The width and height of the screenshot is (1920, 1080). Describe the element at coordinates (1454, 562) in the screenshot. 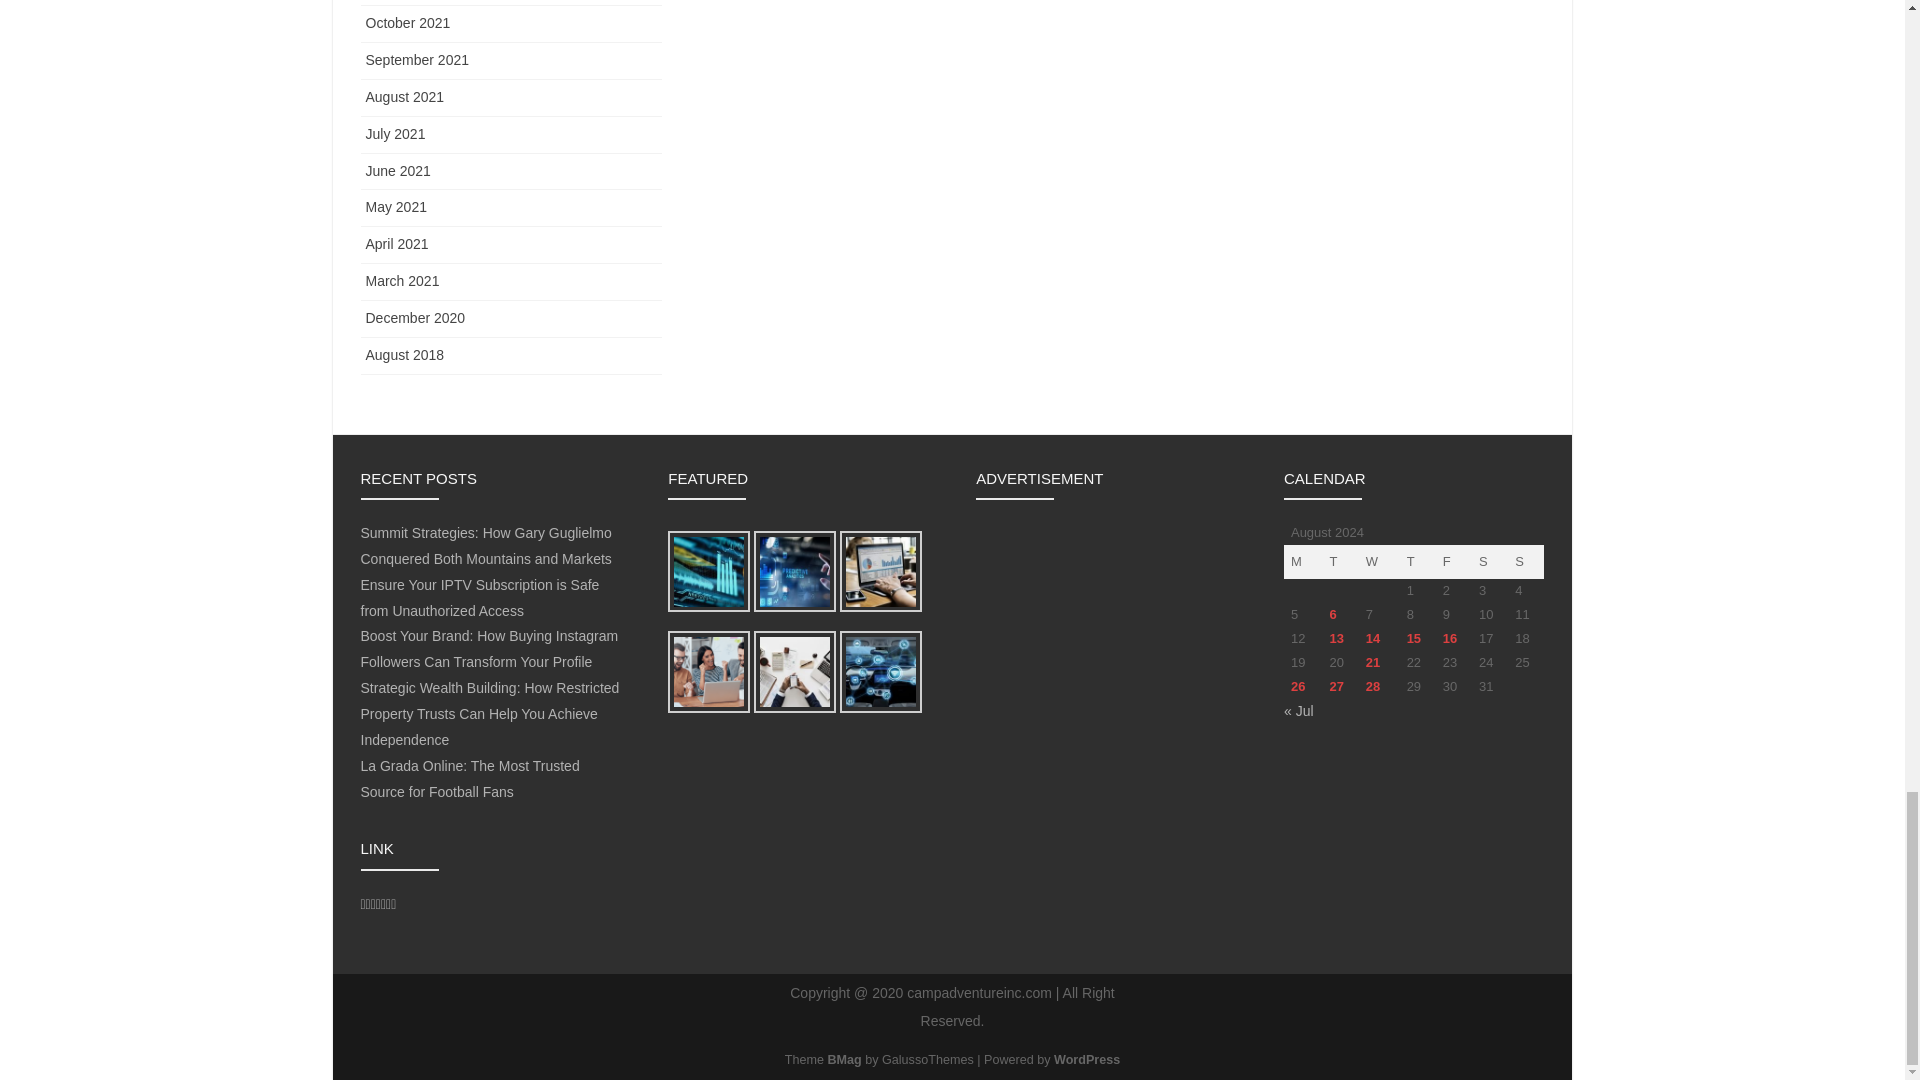

I see `Friday` at that location.